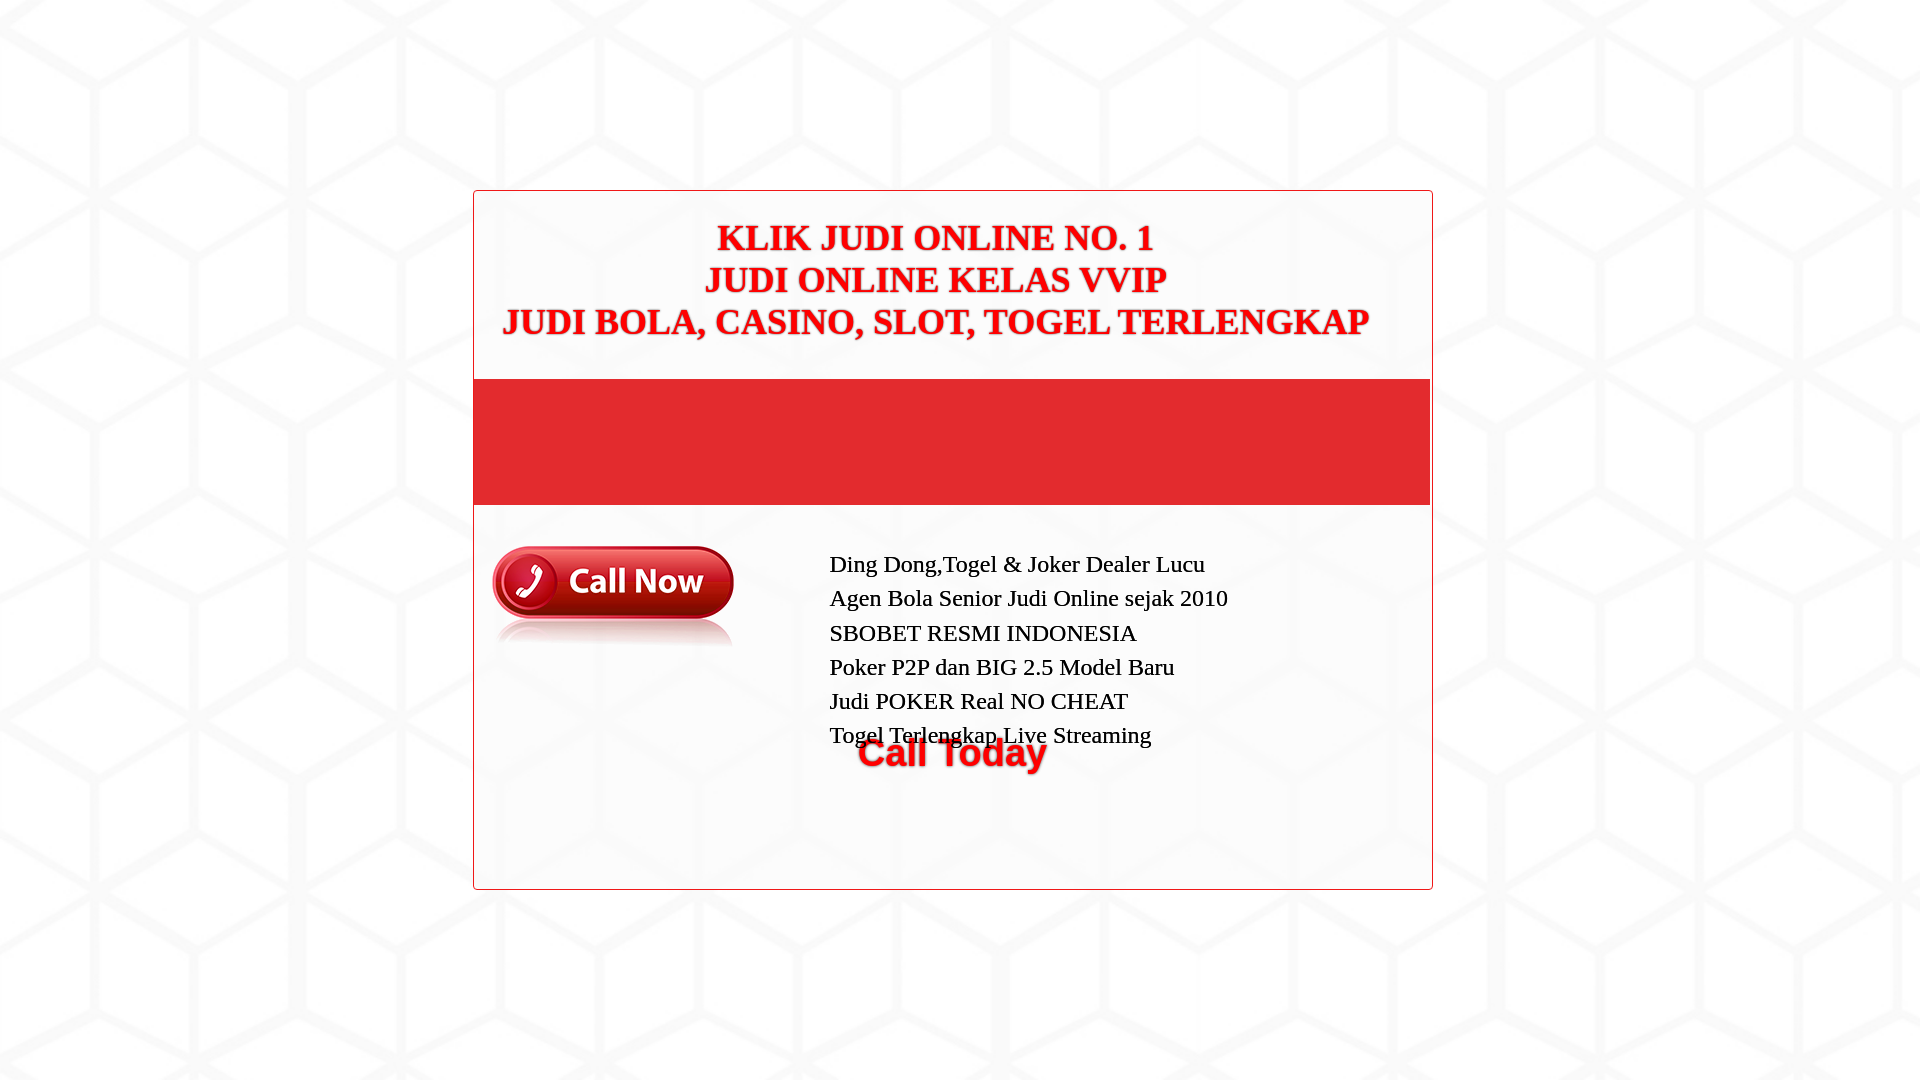  Describe the element at coordinates (1292, 776) in the screenshot. I see `Log in` at that location.